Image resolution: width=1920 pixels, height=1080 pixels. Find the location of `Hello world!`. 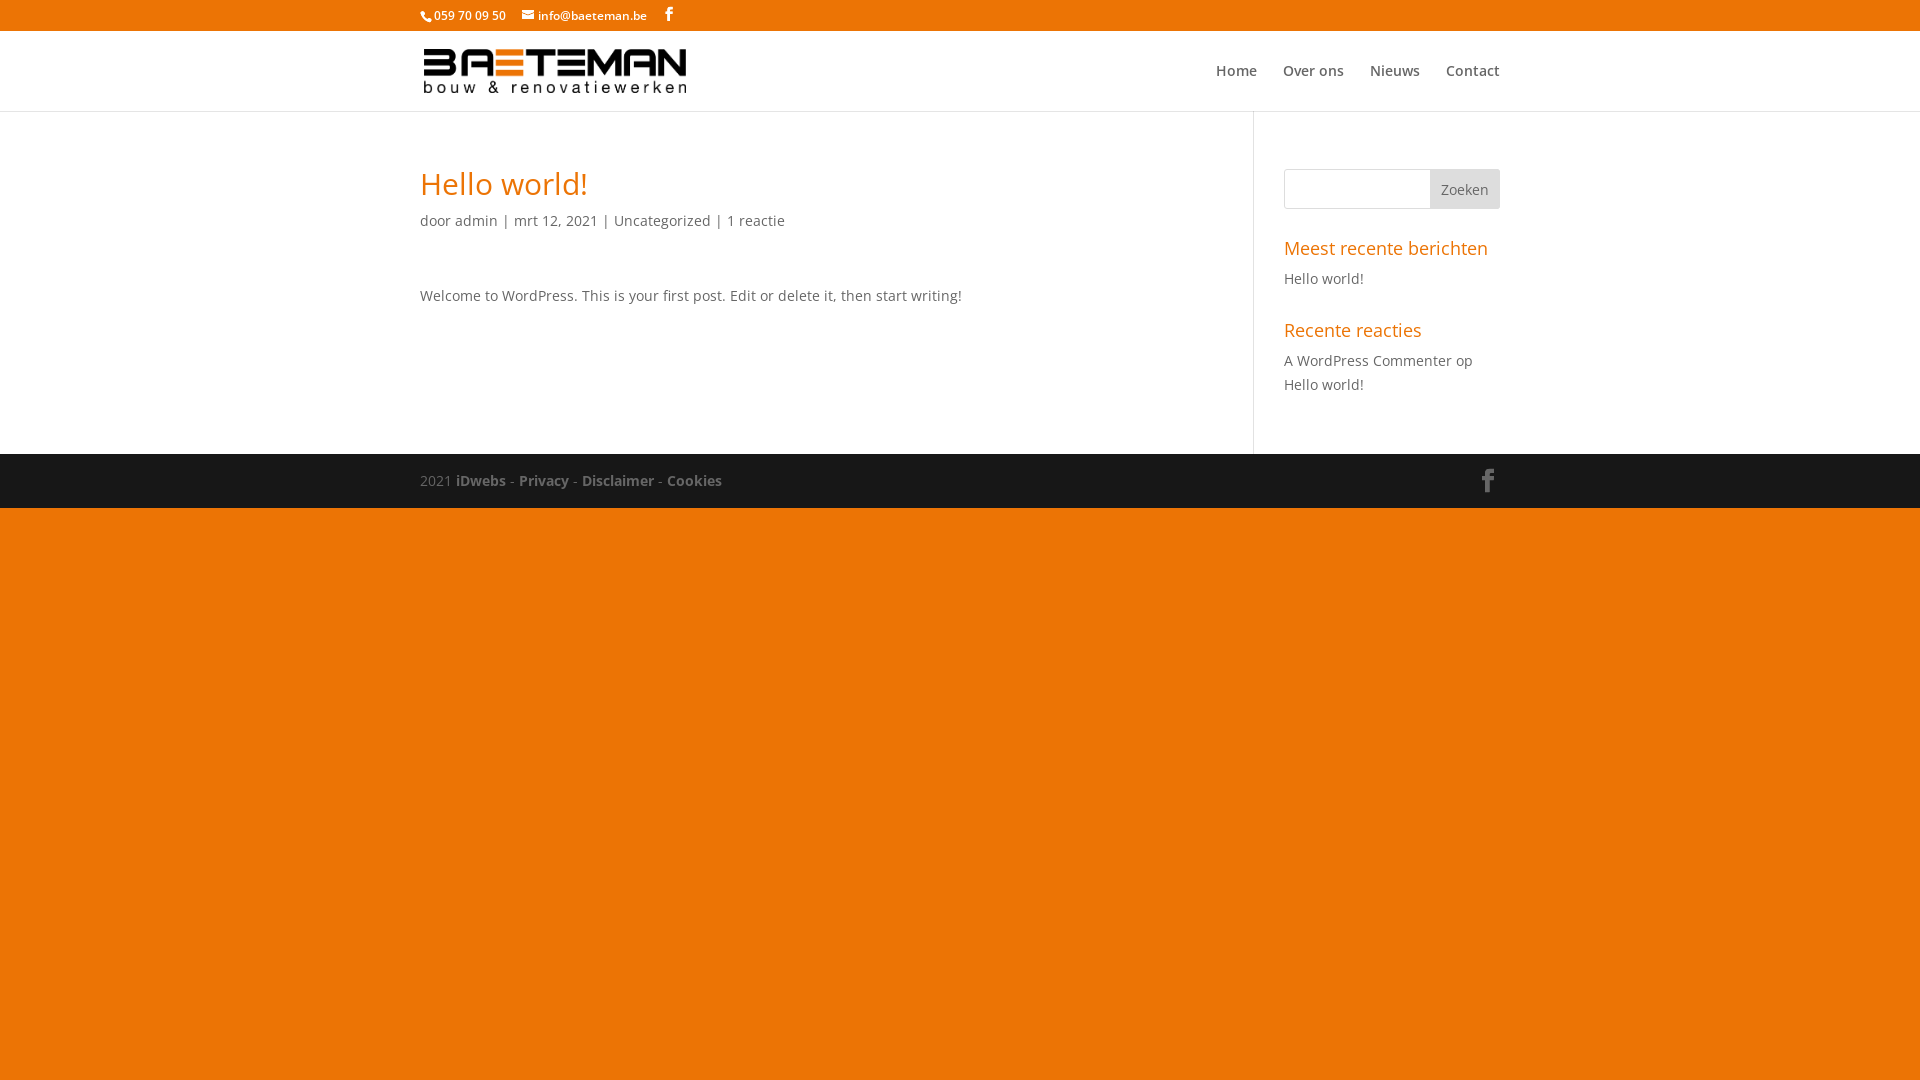

Hello world! is located at coordinates (1324, 278).